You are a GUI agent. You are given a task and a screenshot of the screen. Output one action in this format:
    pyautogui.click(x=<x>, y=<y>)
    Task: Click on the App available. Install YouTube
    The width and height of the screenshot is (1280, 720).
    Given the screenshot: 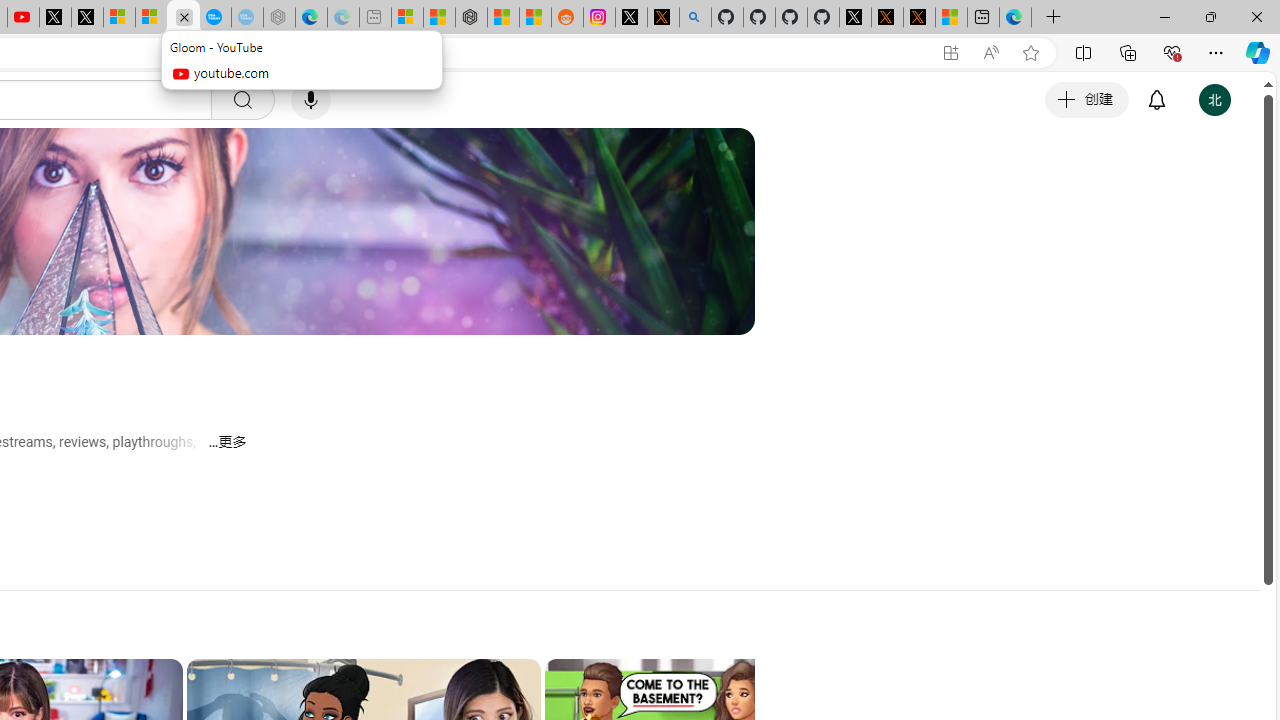 What is the action you would take?
    pyautogui.click(x=950, y=53)
    